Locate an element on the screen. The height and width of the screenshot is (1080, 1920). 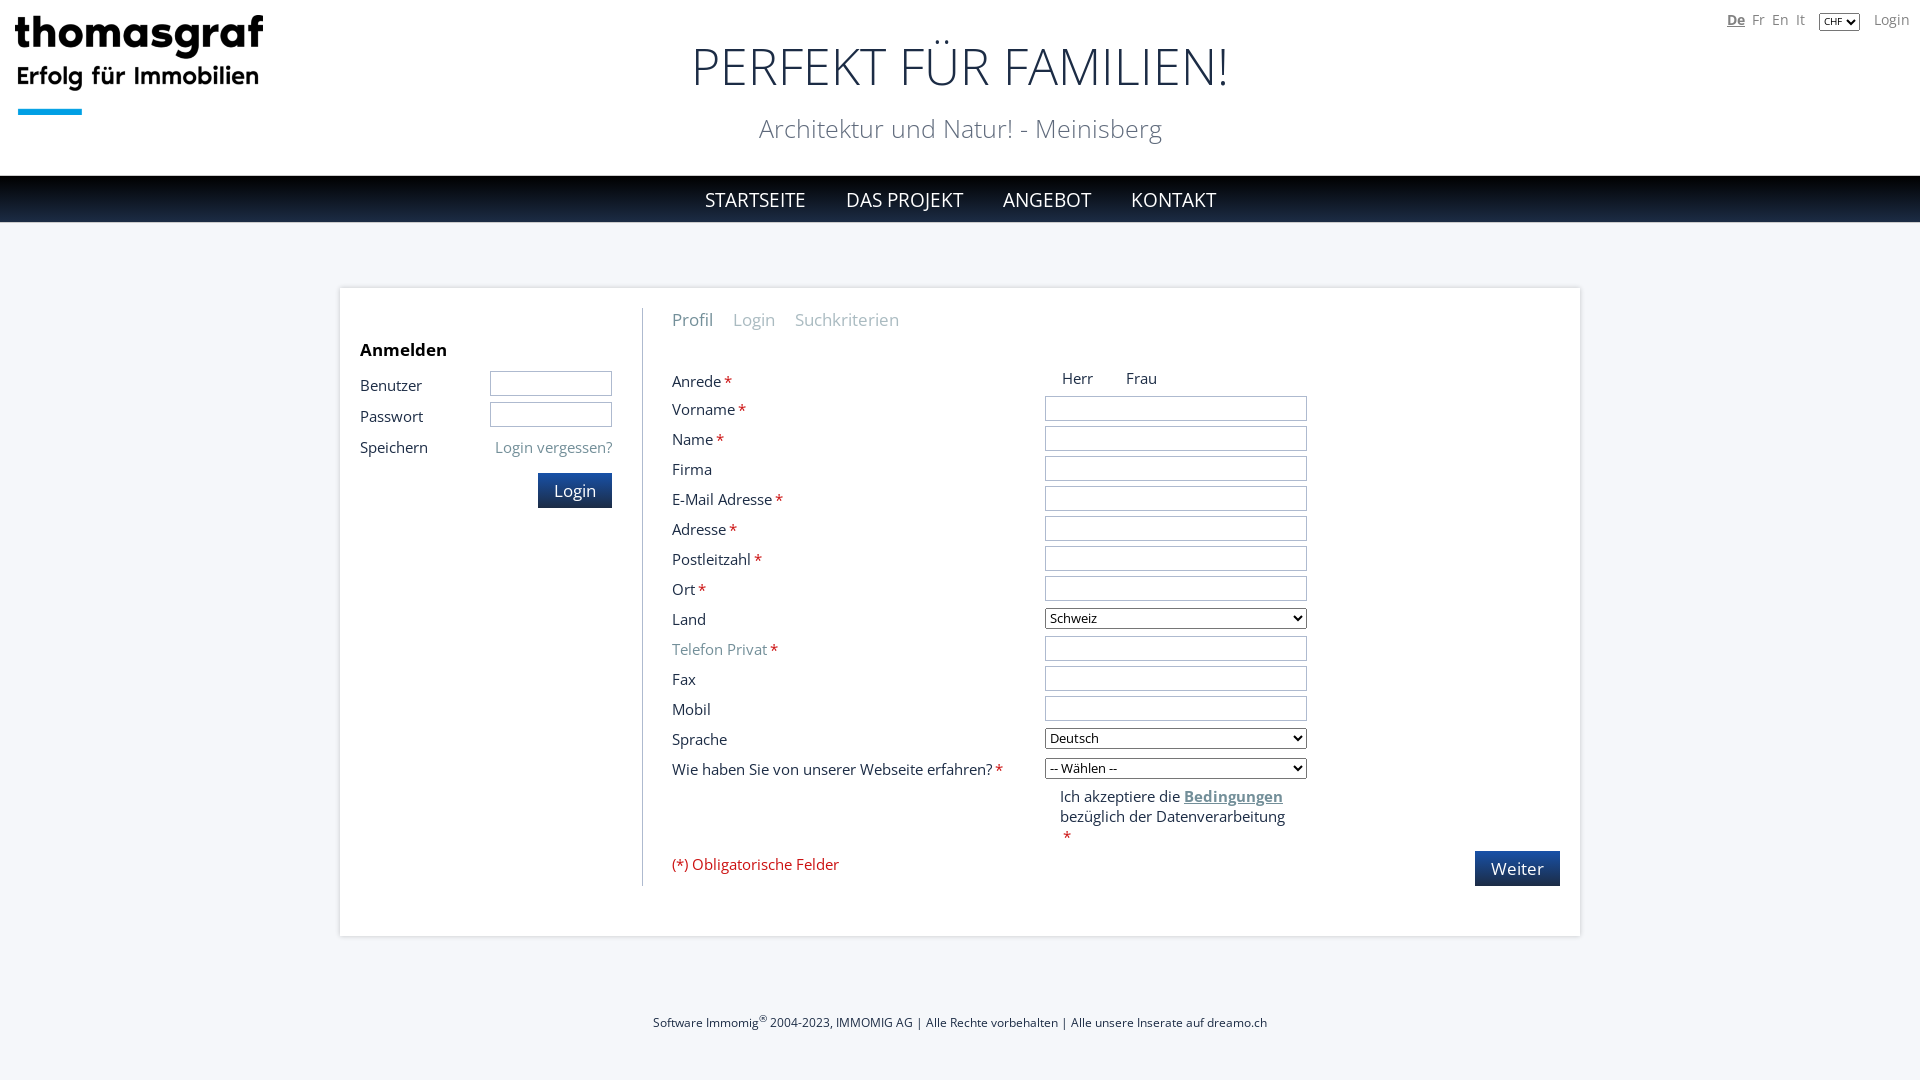
STARTSEITE is located at coordinates (763, 200).